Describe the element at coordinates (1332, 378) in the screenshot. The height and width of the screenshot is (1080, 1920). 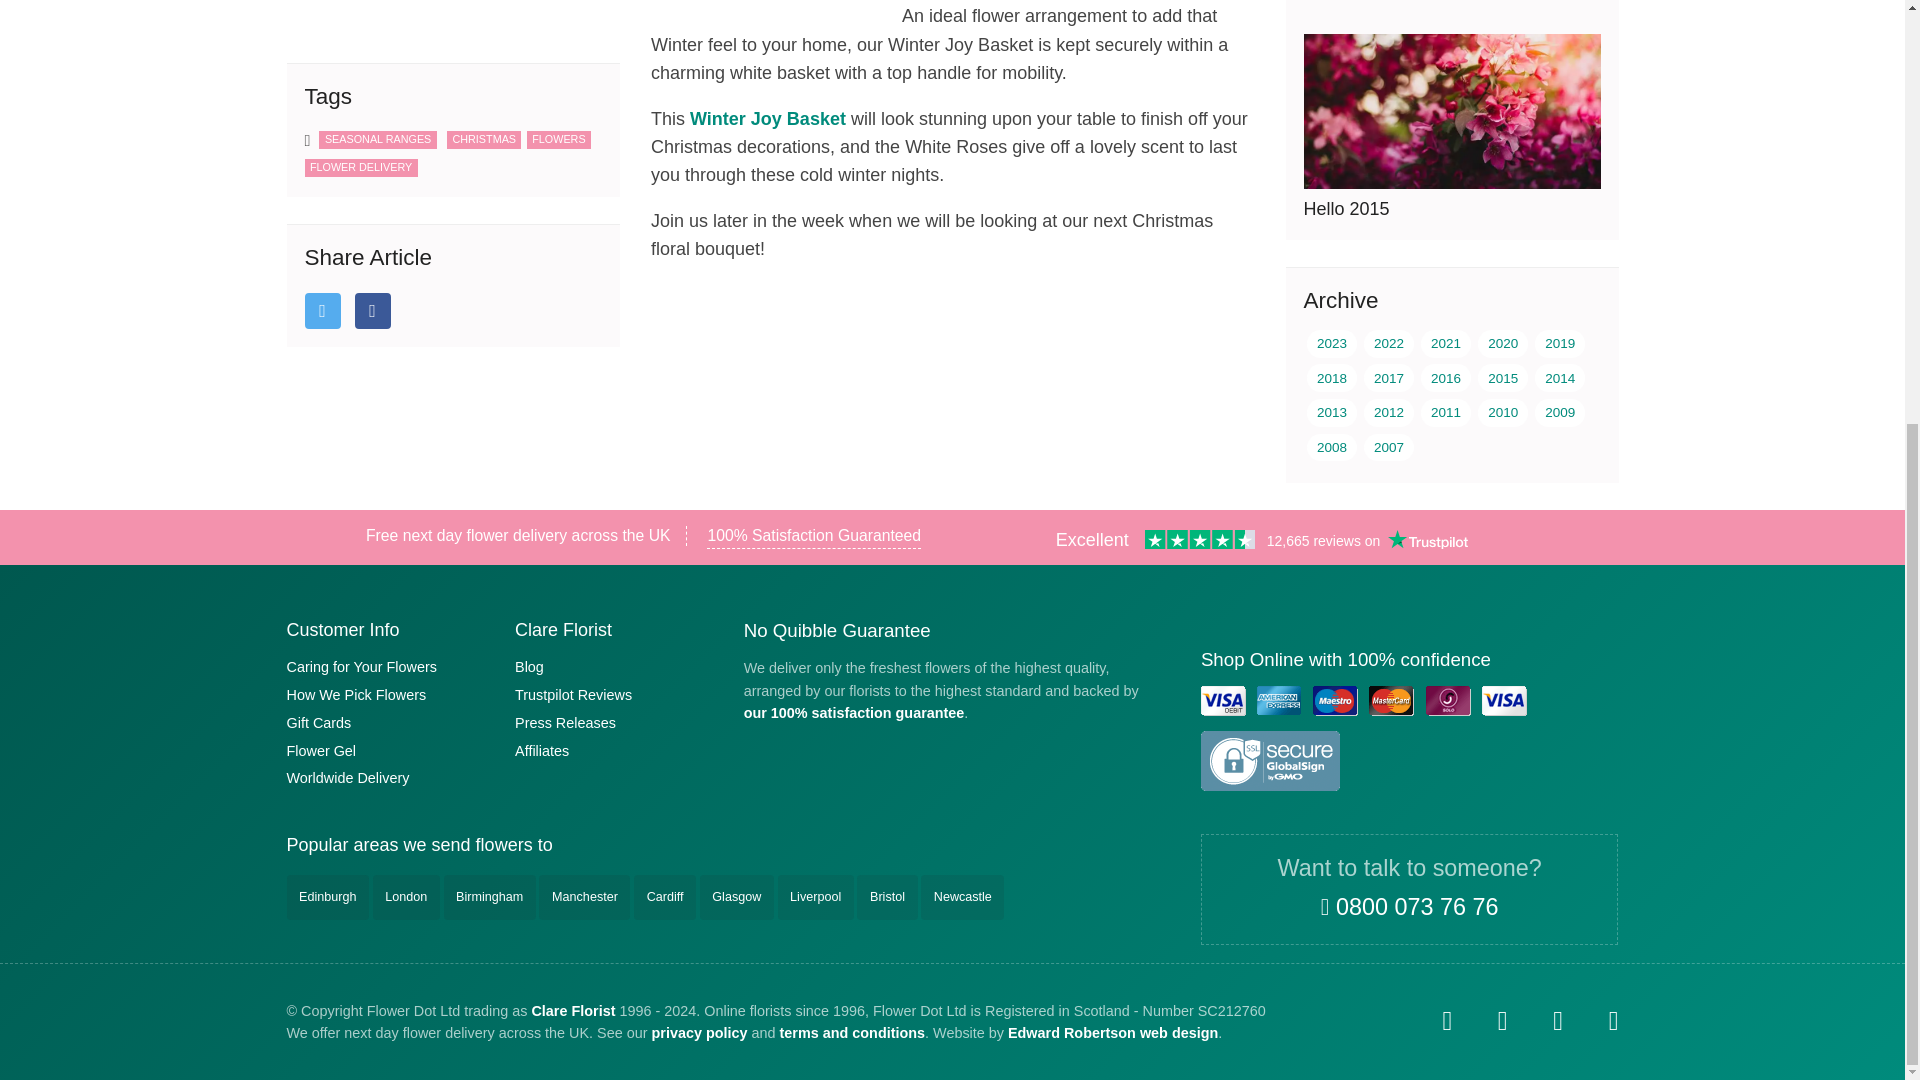
I see `Show posts from 2018` at that location.